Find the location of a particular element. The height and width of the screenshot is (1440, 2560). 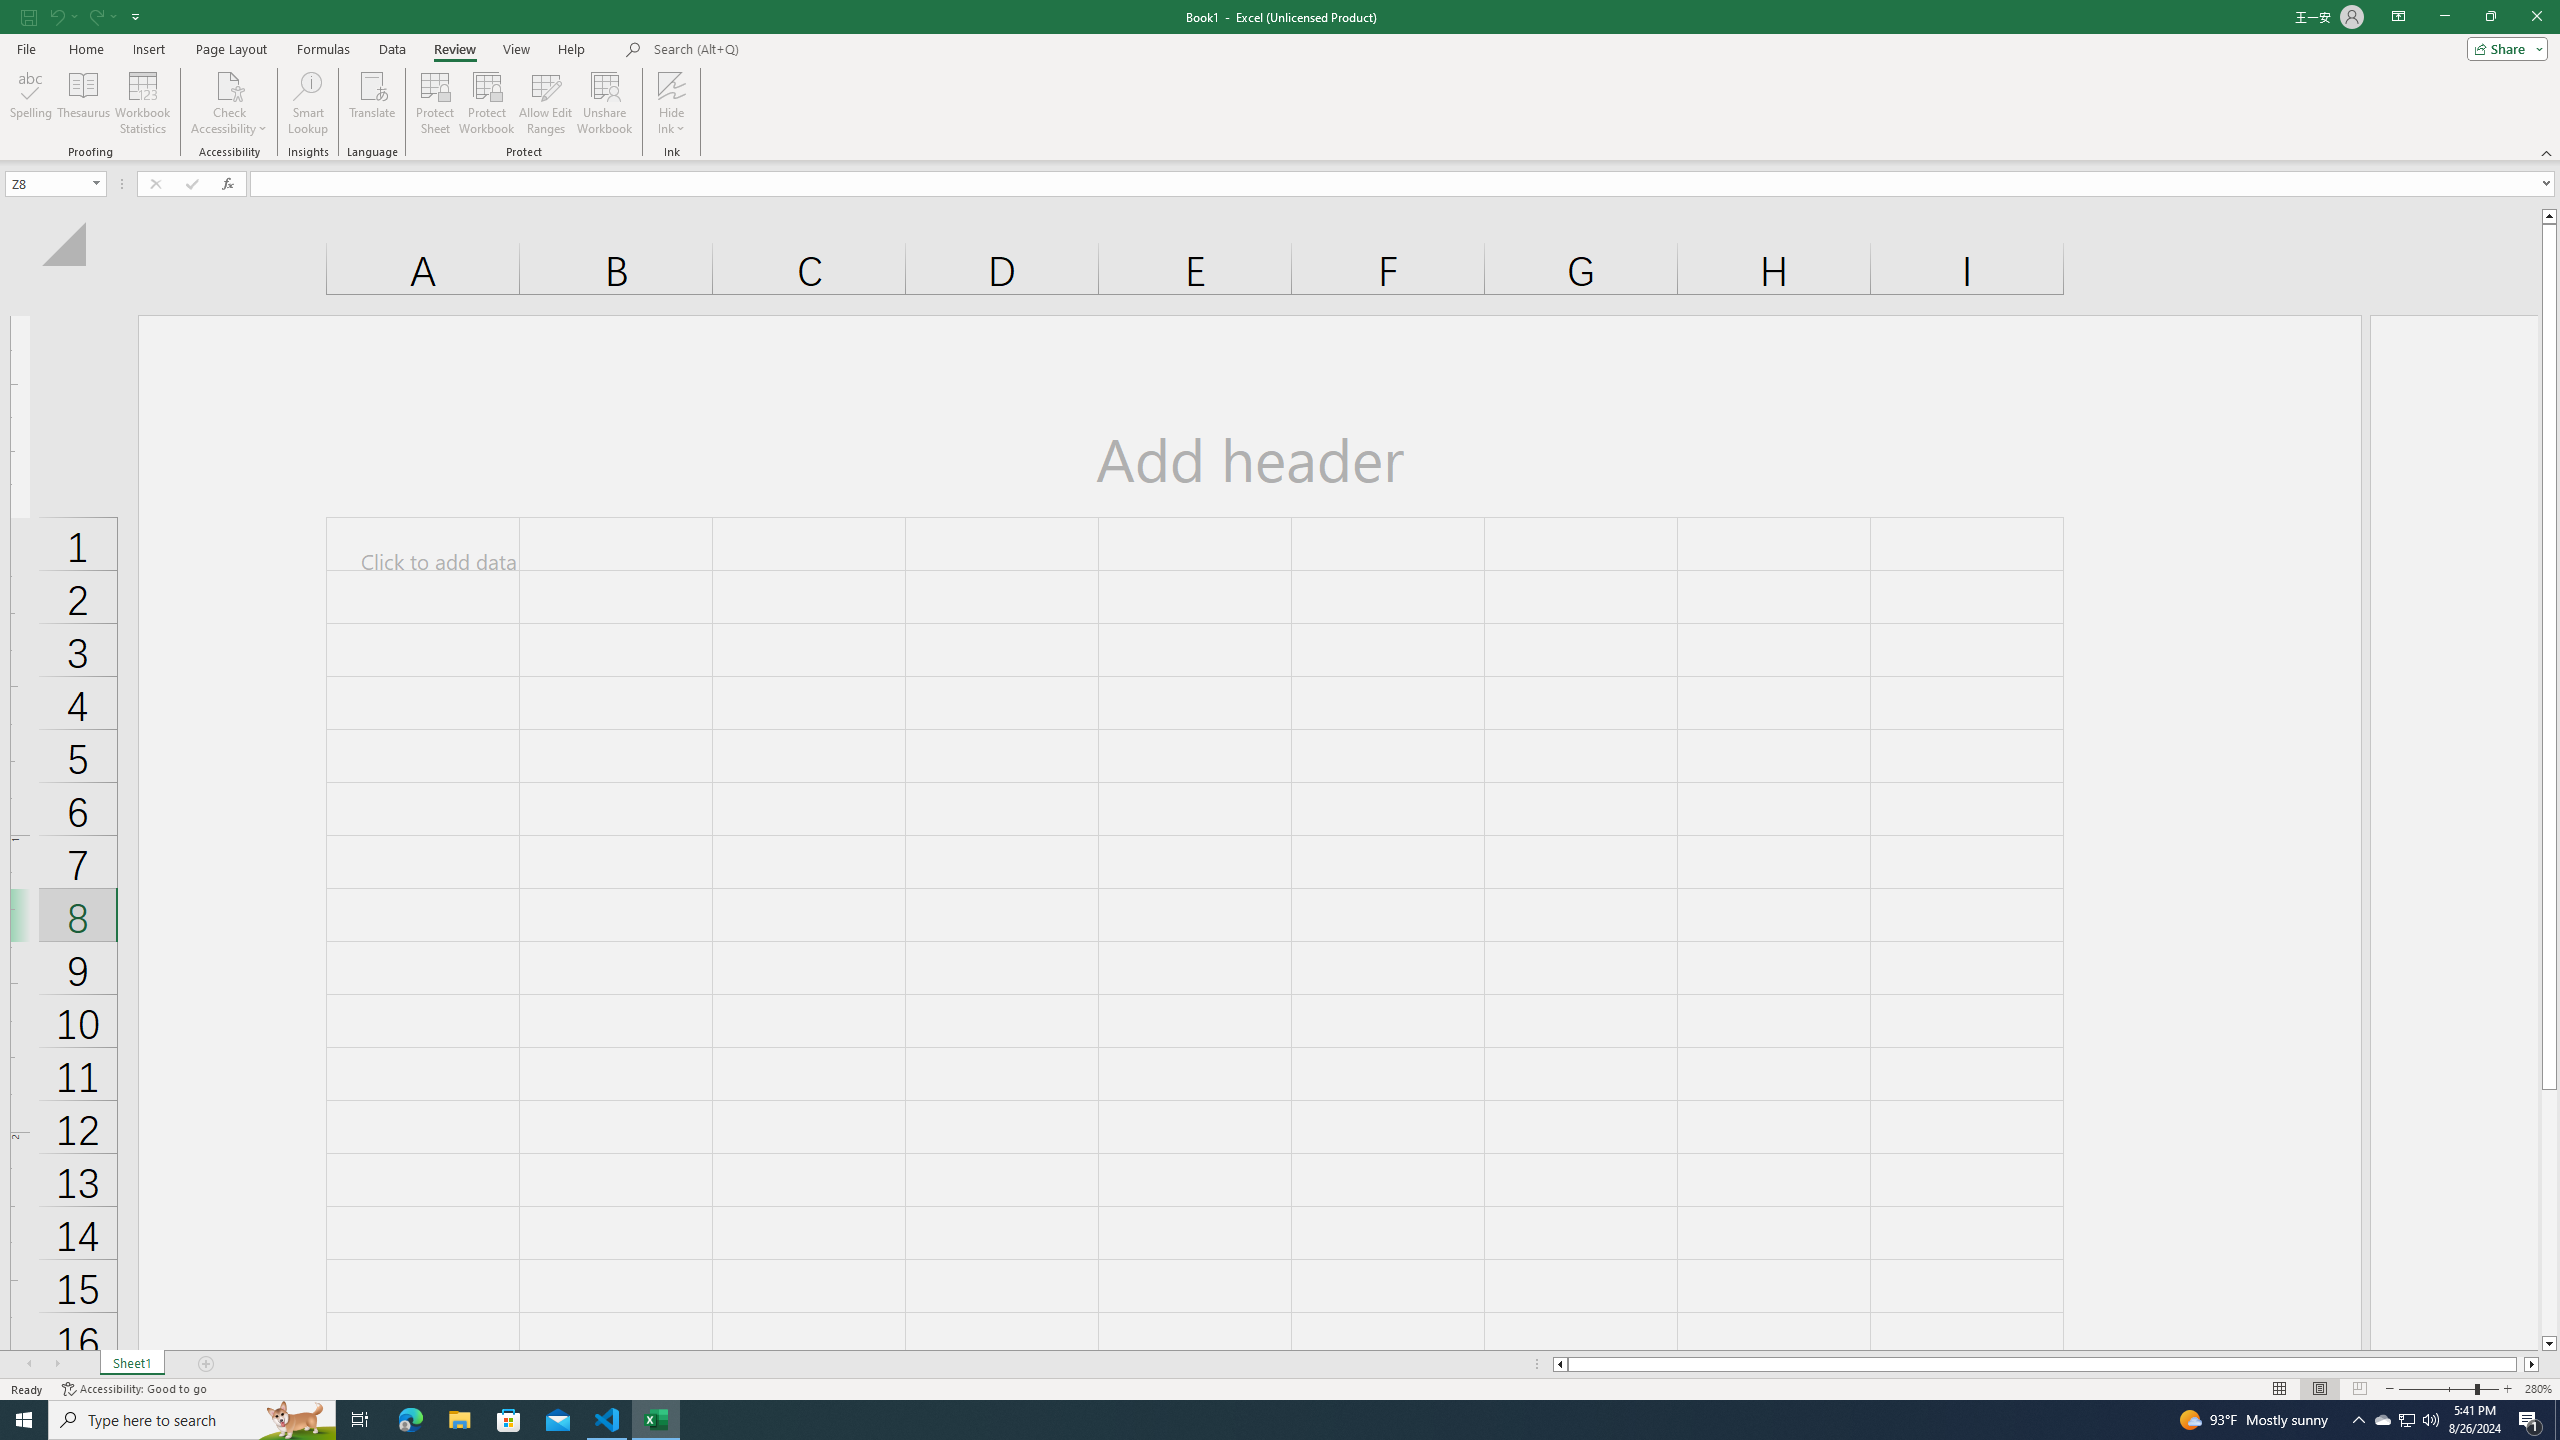

Check Accessibility is located at coordinates (228, 85).